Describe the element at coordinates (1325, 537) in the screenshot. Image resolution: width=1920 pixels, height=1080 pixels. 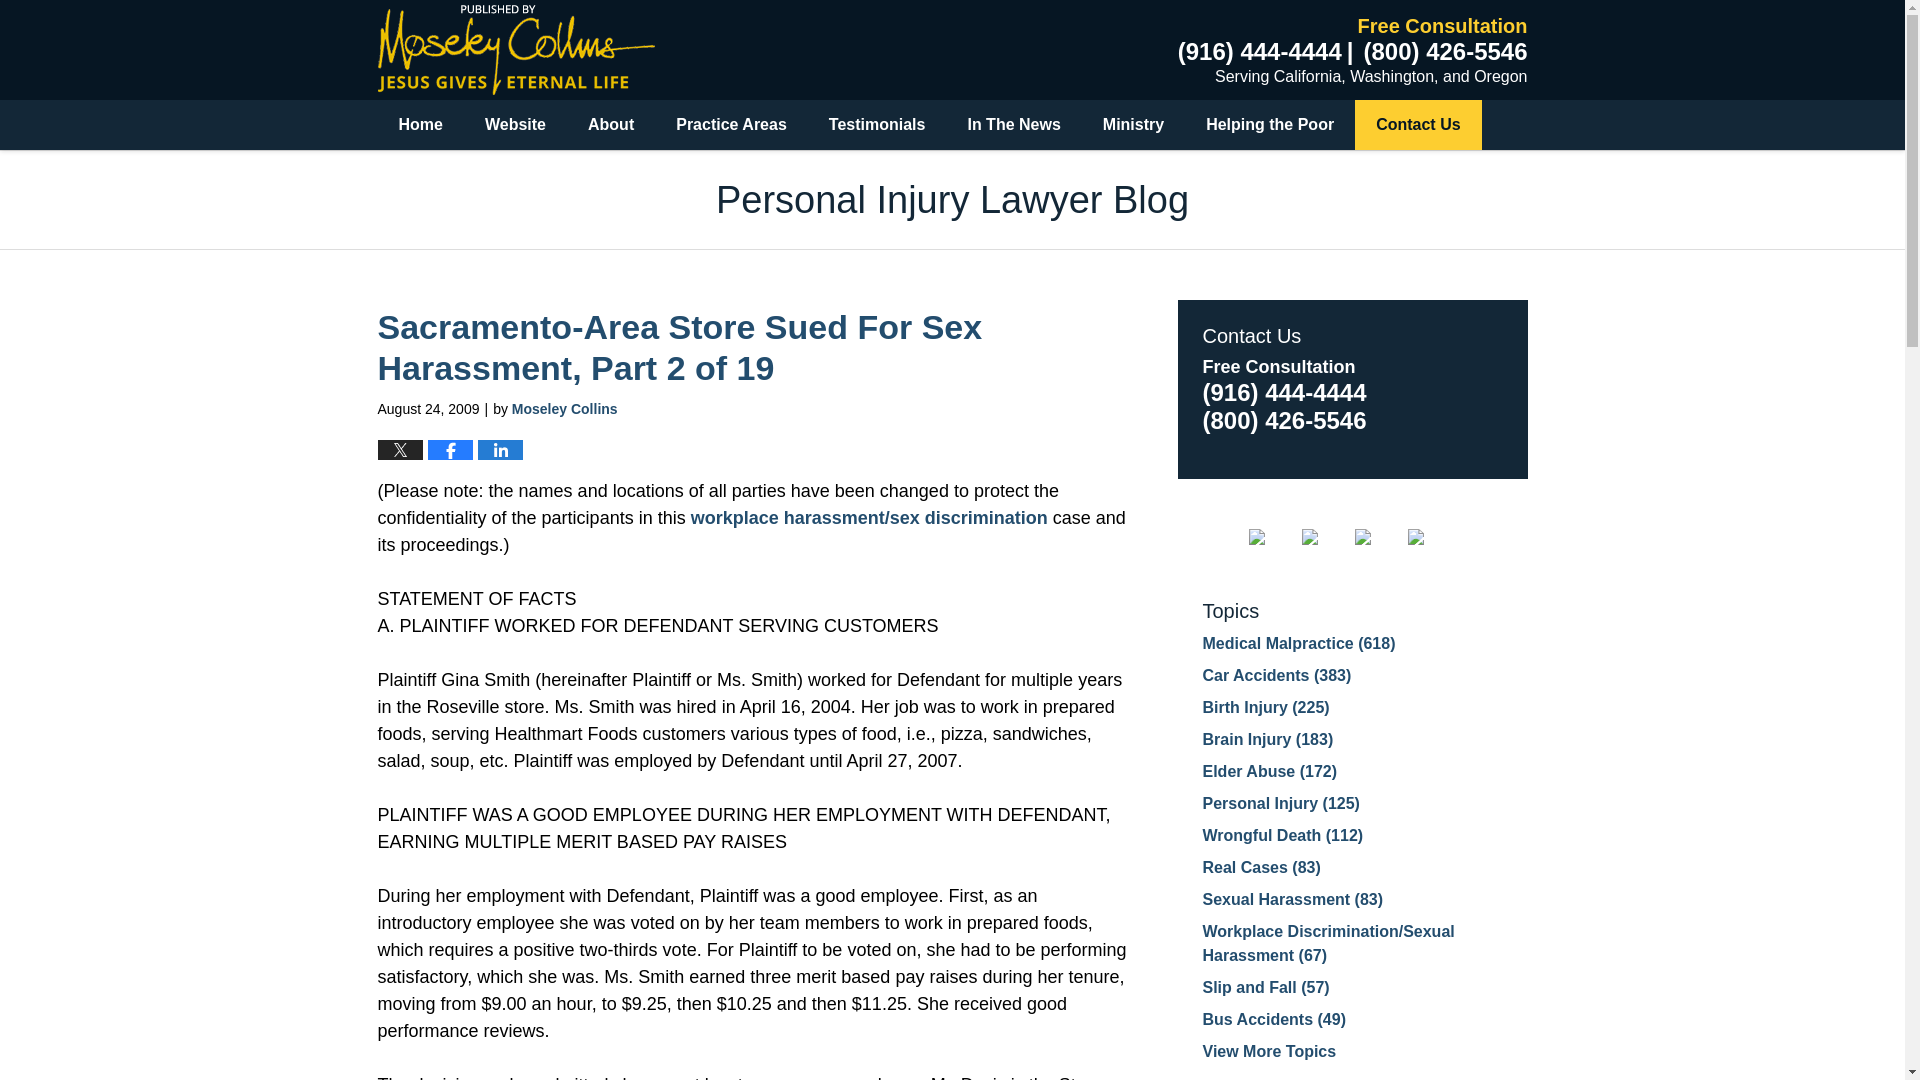
I see `Twitter` at that location.